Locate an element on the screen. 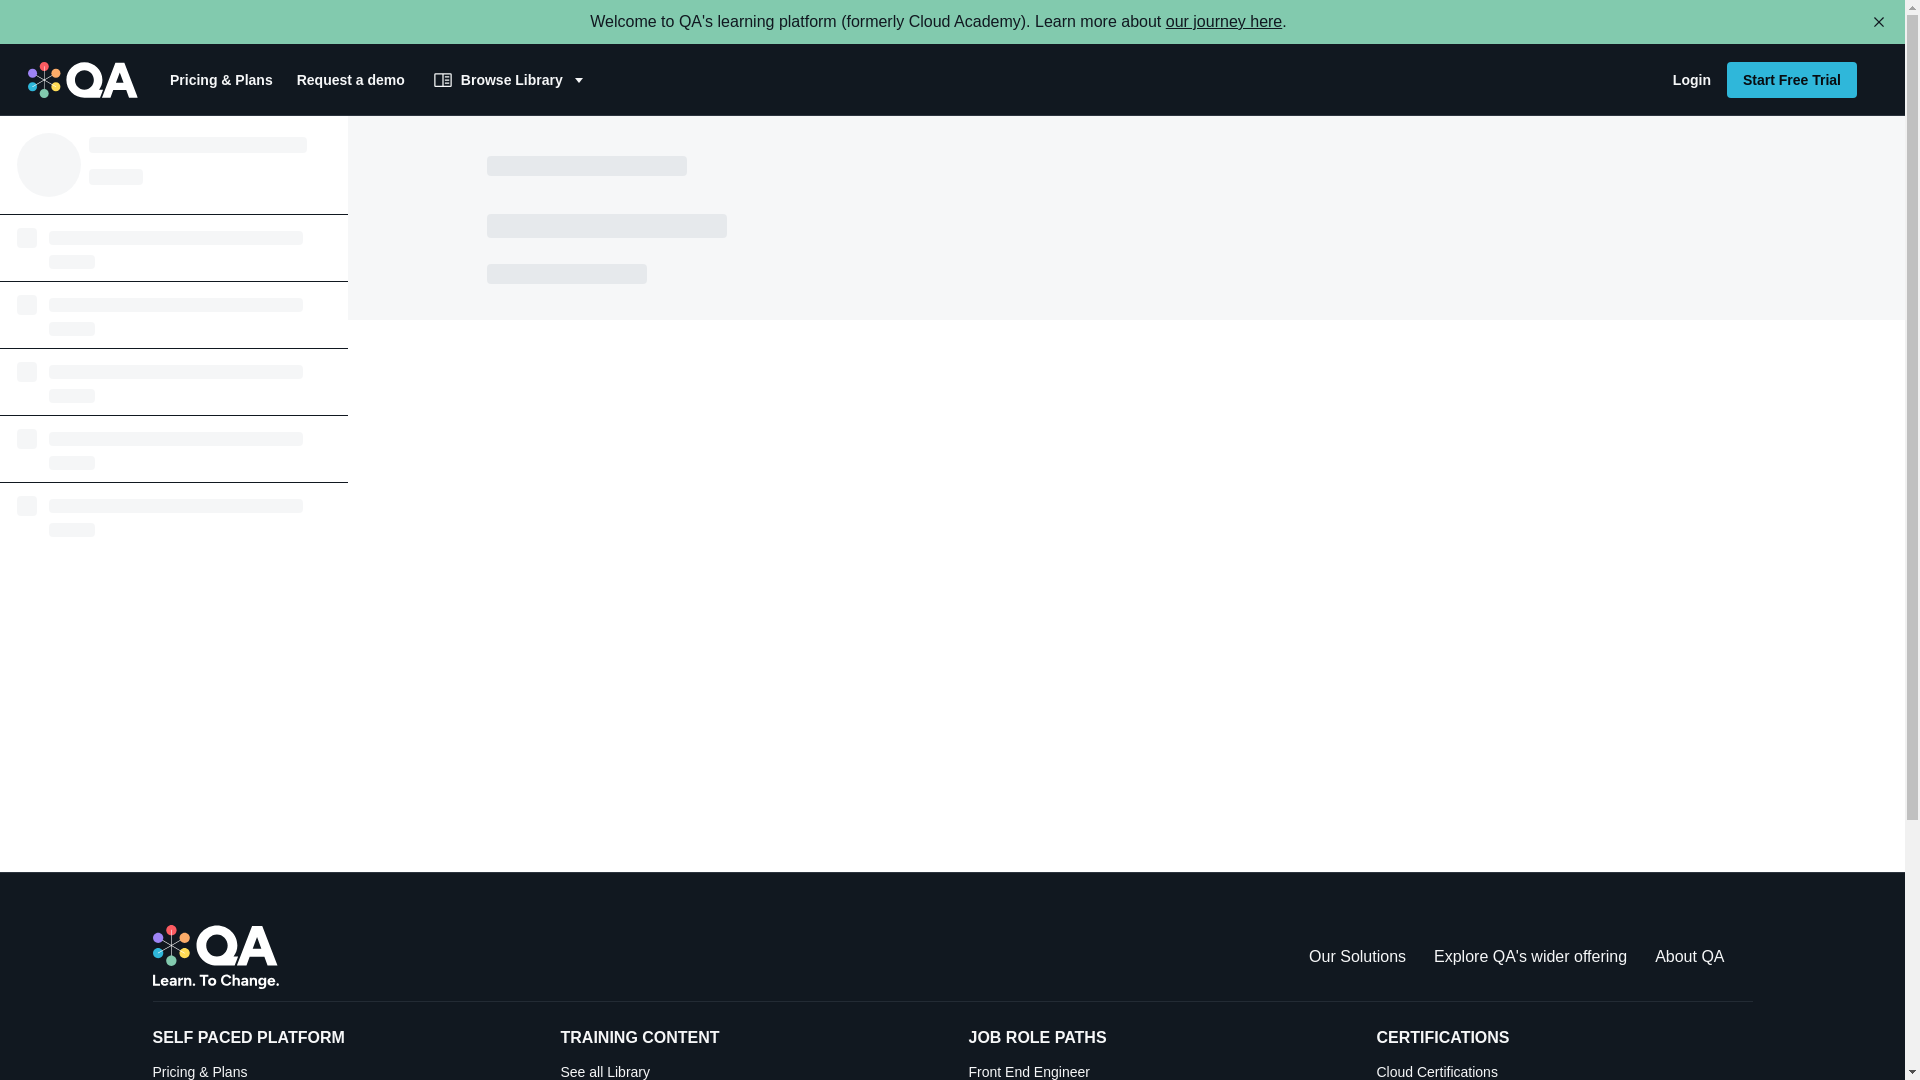 The image size is (1920, 1080). Cloud Certifications is located at coordinates (1691, 80).